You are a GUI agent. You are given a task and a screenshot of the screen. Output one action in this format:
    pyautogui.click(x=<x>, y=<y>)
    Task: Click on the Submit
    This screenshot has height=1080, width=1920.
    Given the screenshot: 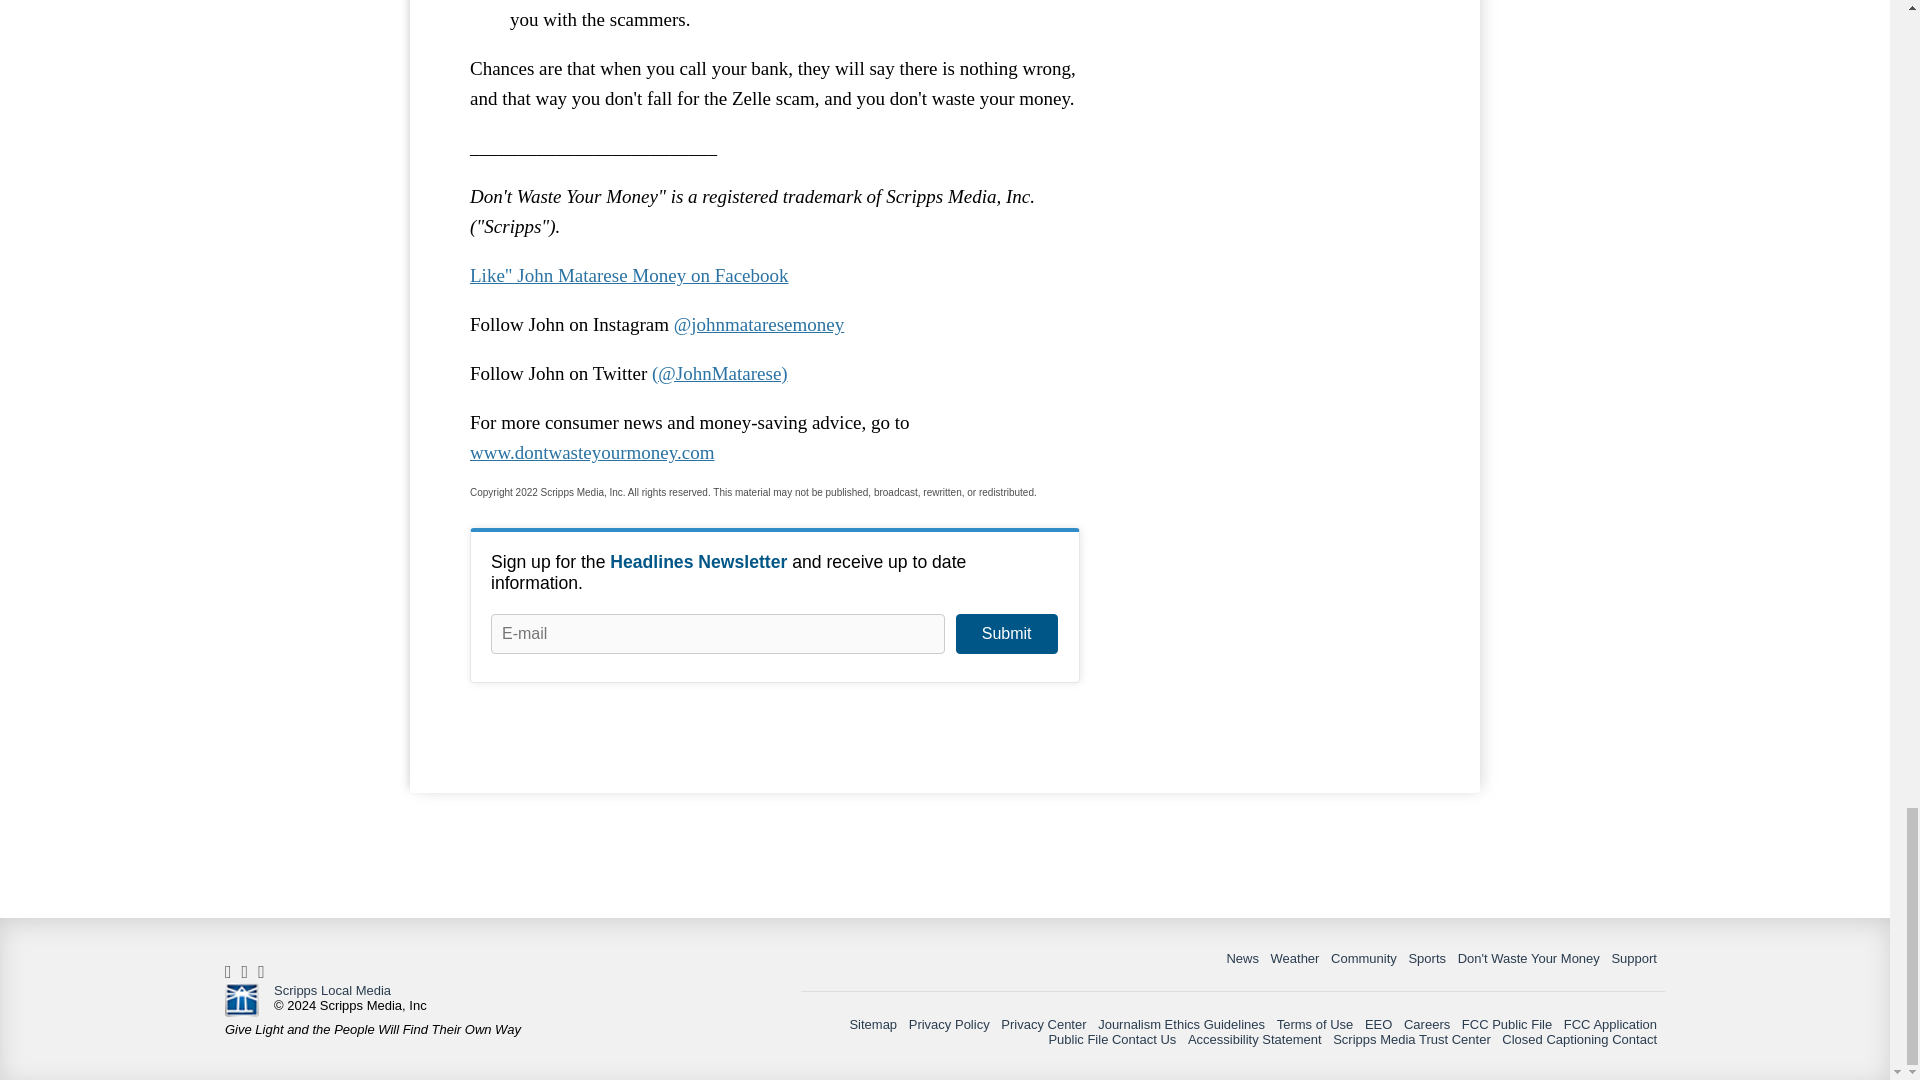 What is the action you would take?
    pyautogui.click(x=1006, y=634)
    